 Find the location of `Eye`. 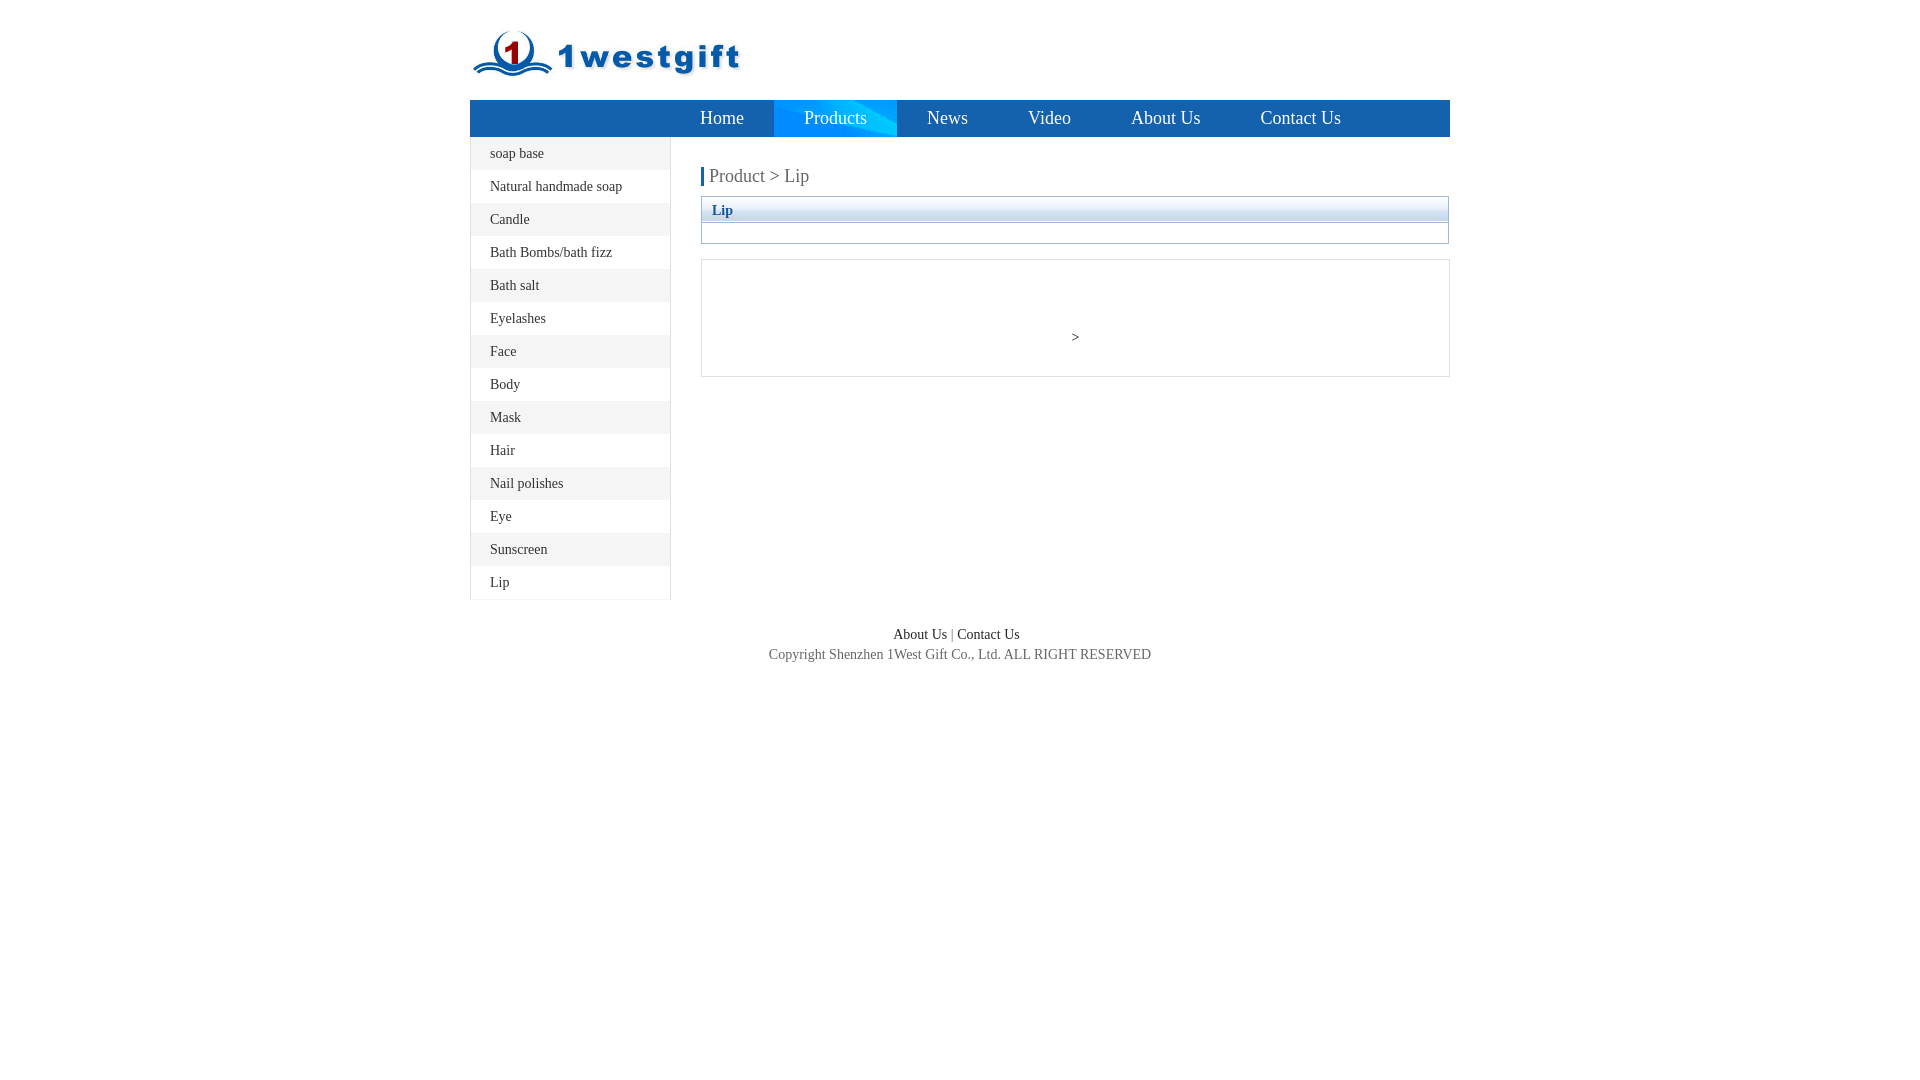

Eye is located at coordinates (500, 516).